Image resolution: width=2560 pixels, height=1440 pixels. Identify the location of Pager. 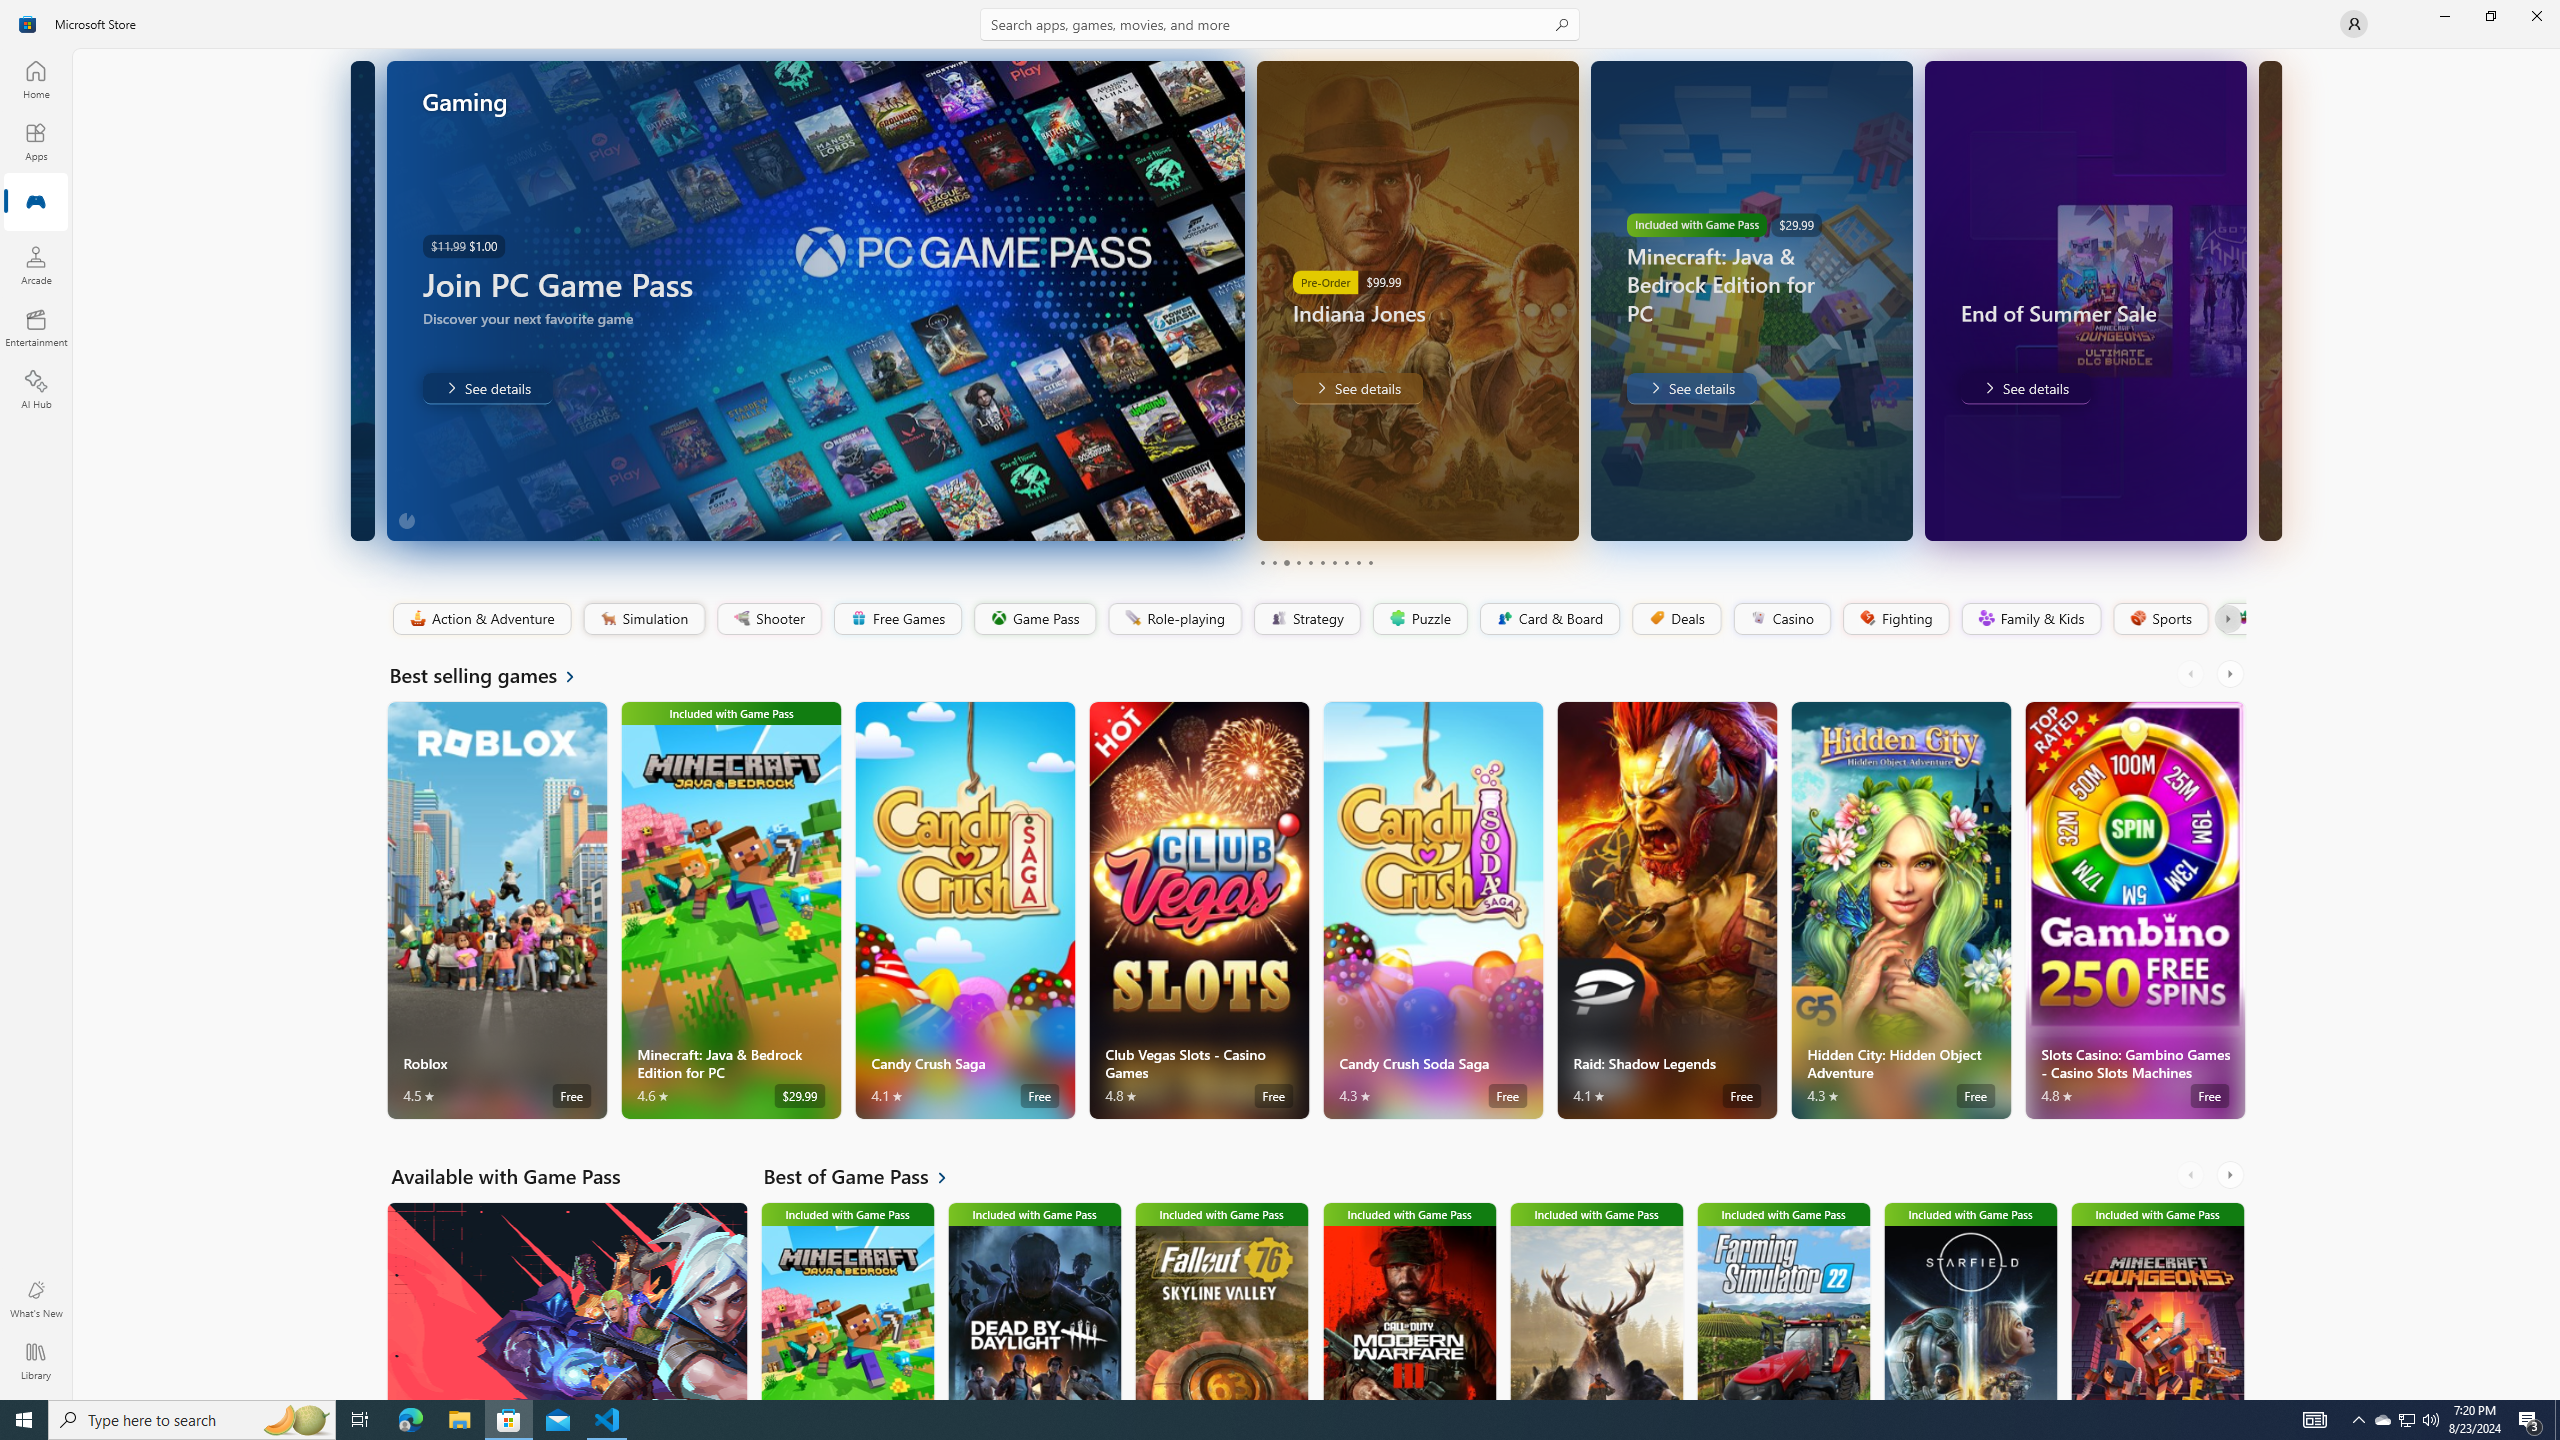
(1316, 562).